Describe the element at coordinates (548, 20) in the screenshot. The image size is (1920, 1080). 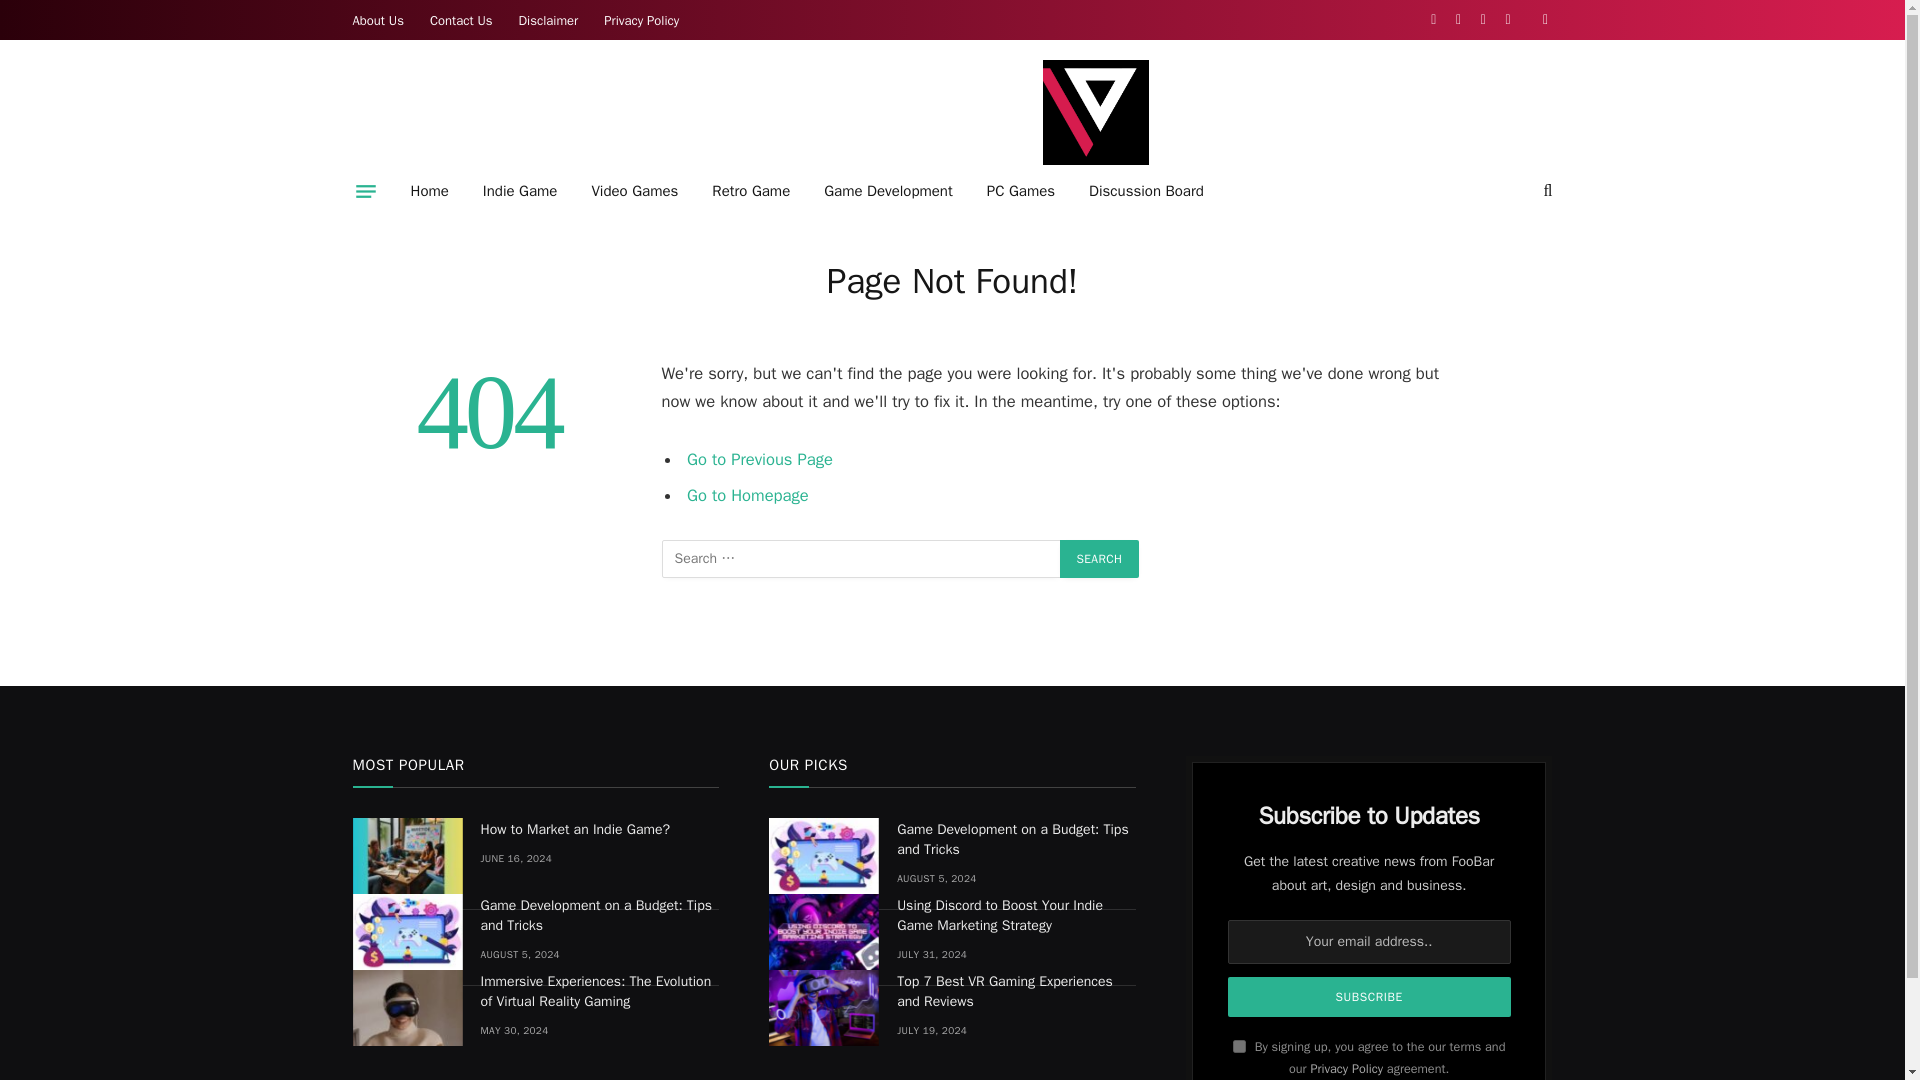
I see `Disclaimer` at that location.